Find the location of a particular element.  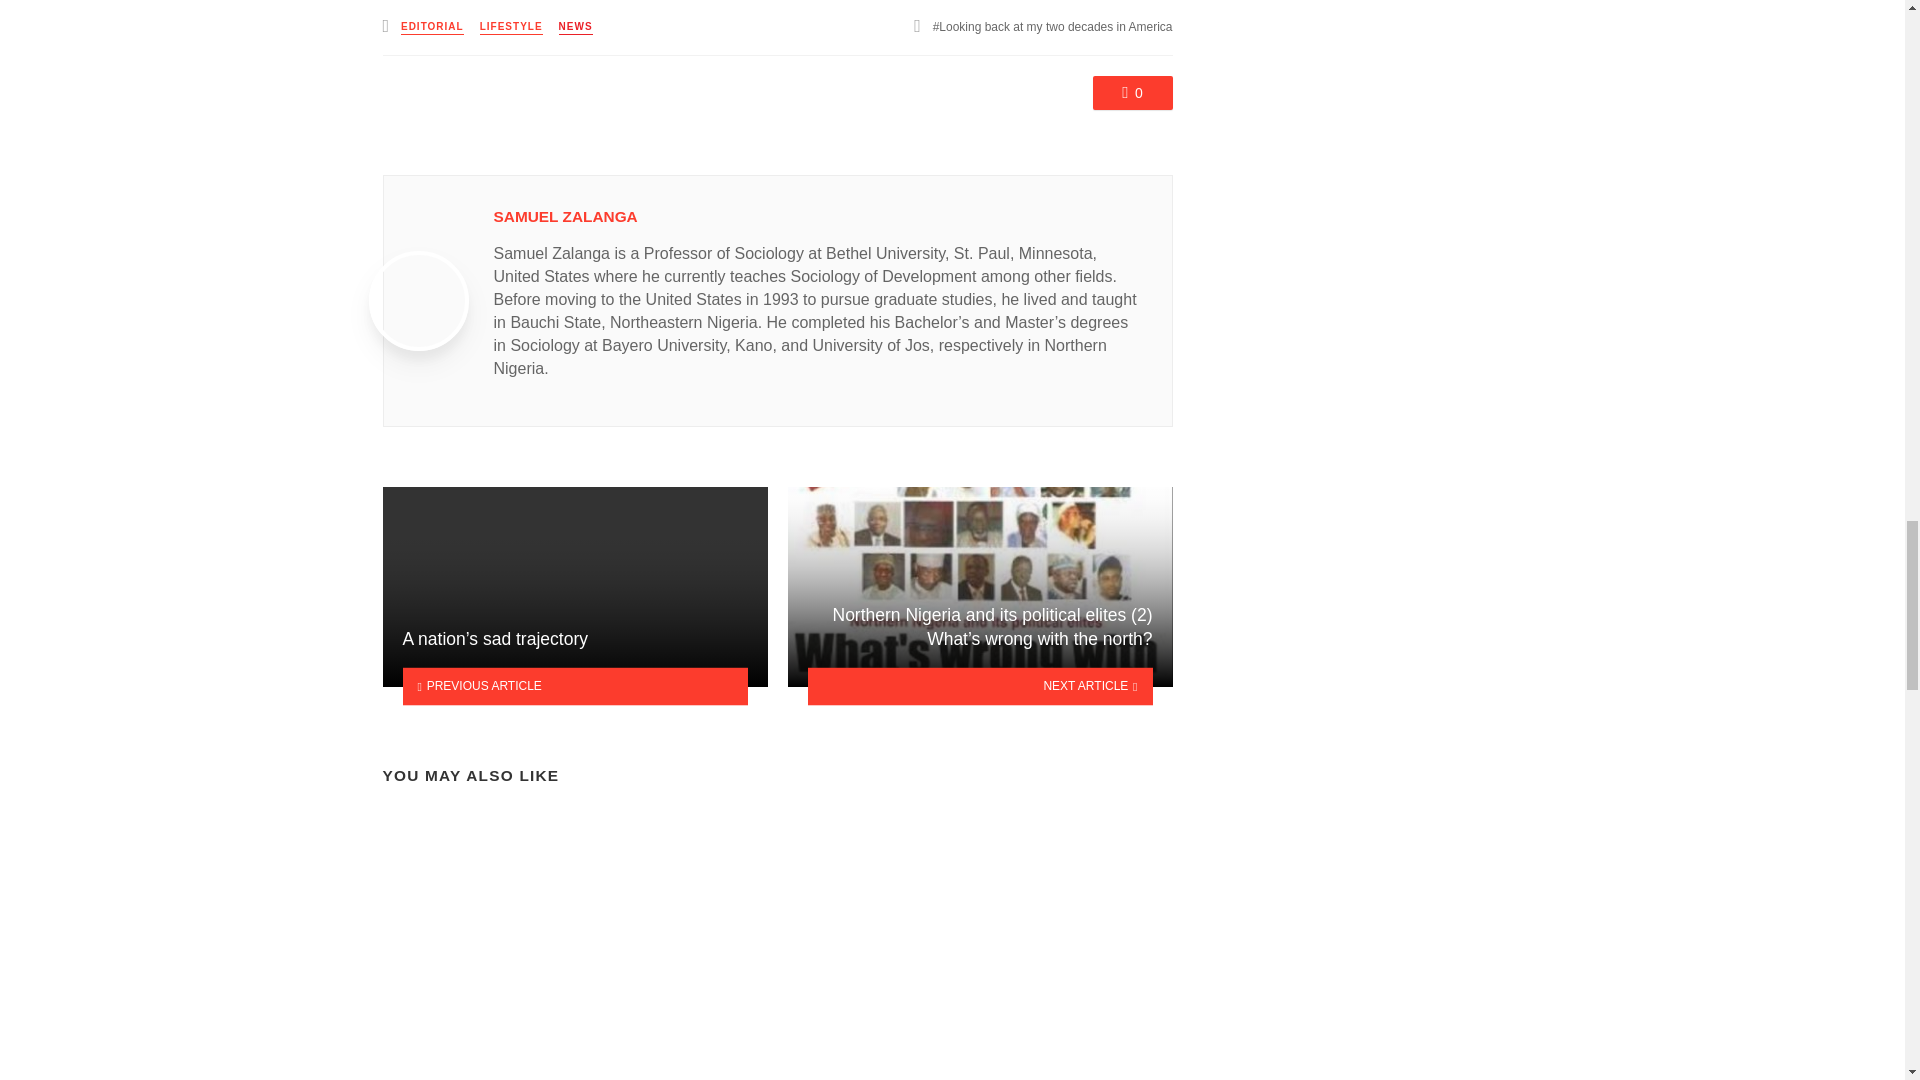

EDITORIAL is located at coordinates (432, 27).